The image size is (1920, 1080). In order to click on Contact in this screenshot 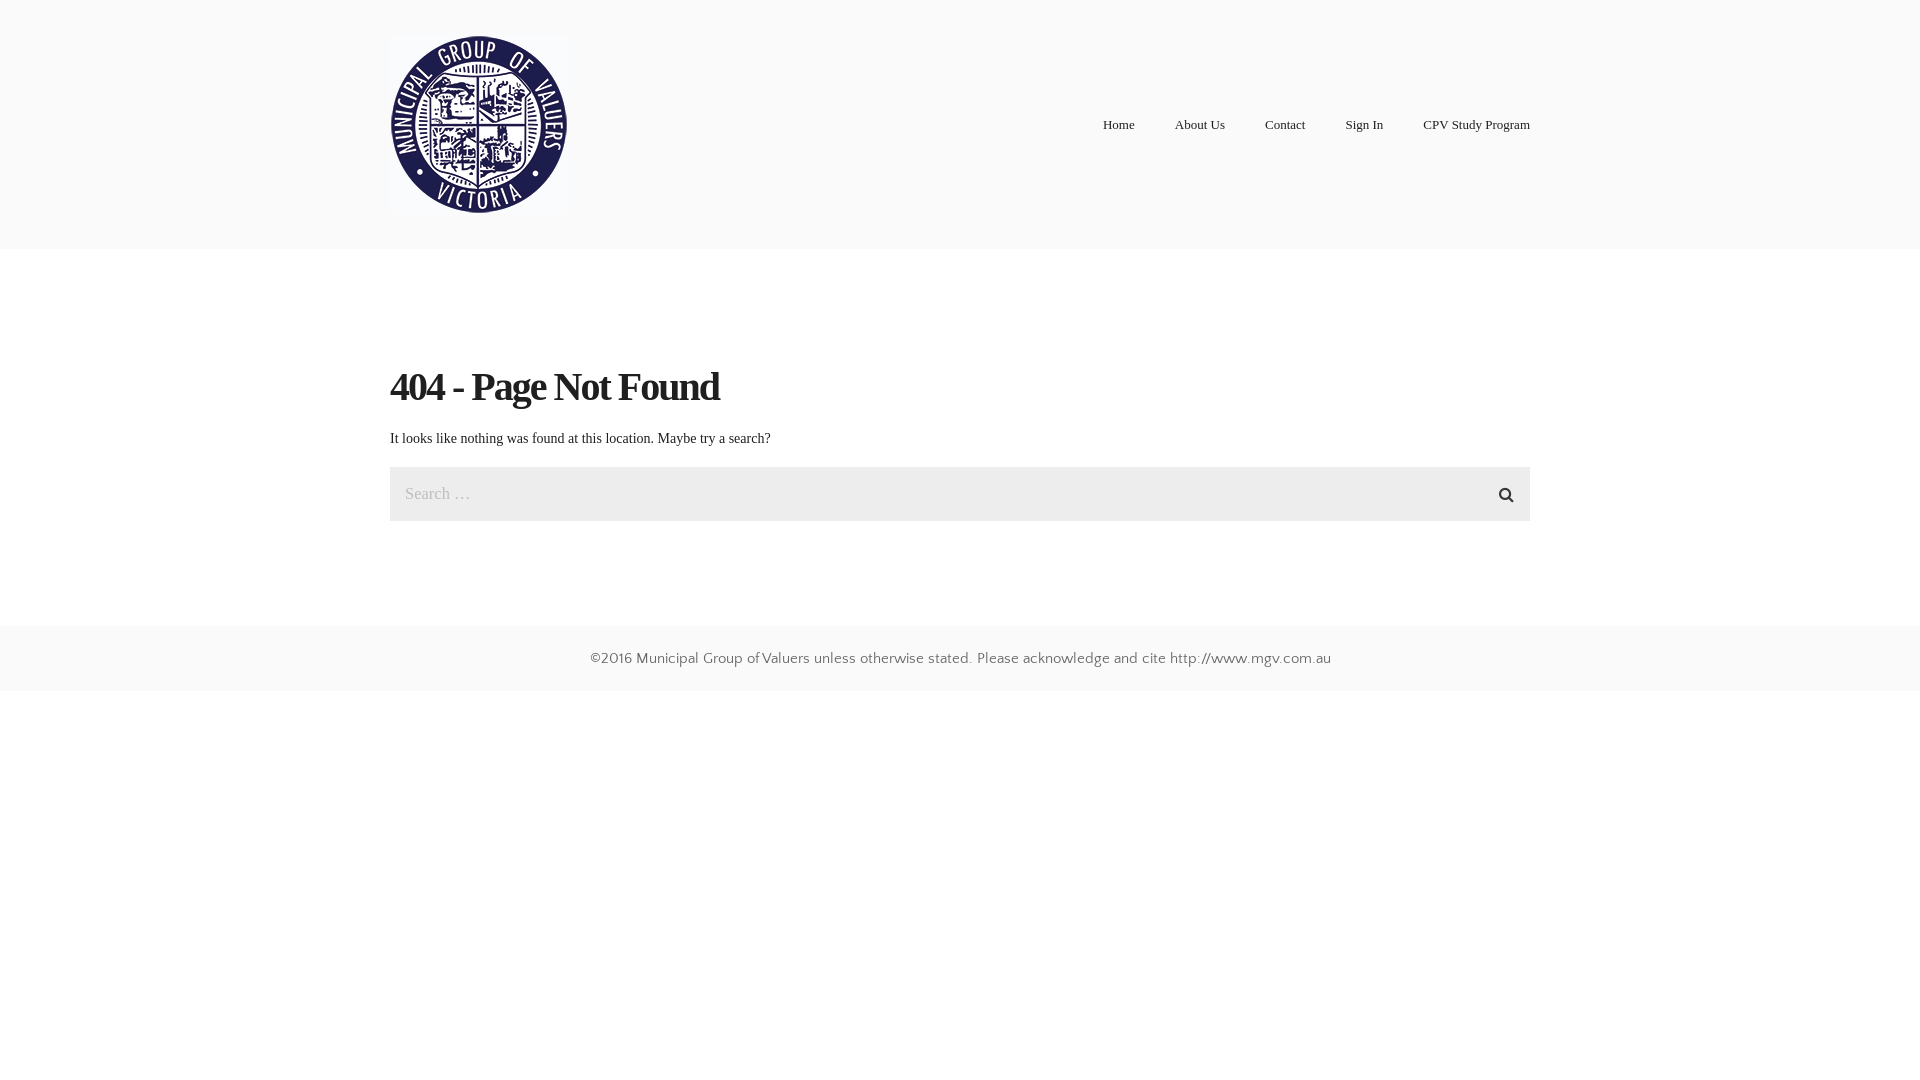, I will do `click(1285, 125)`.